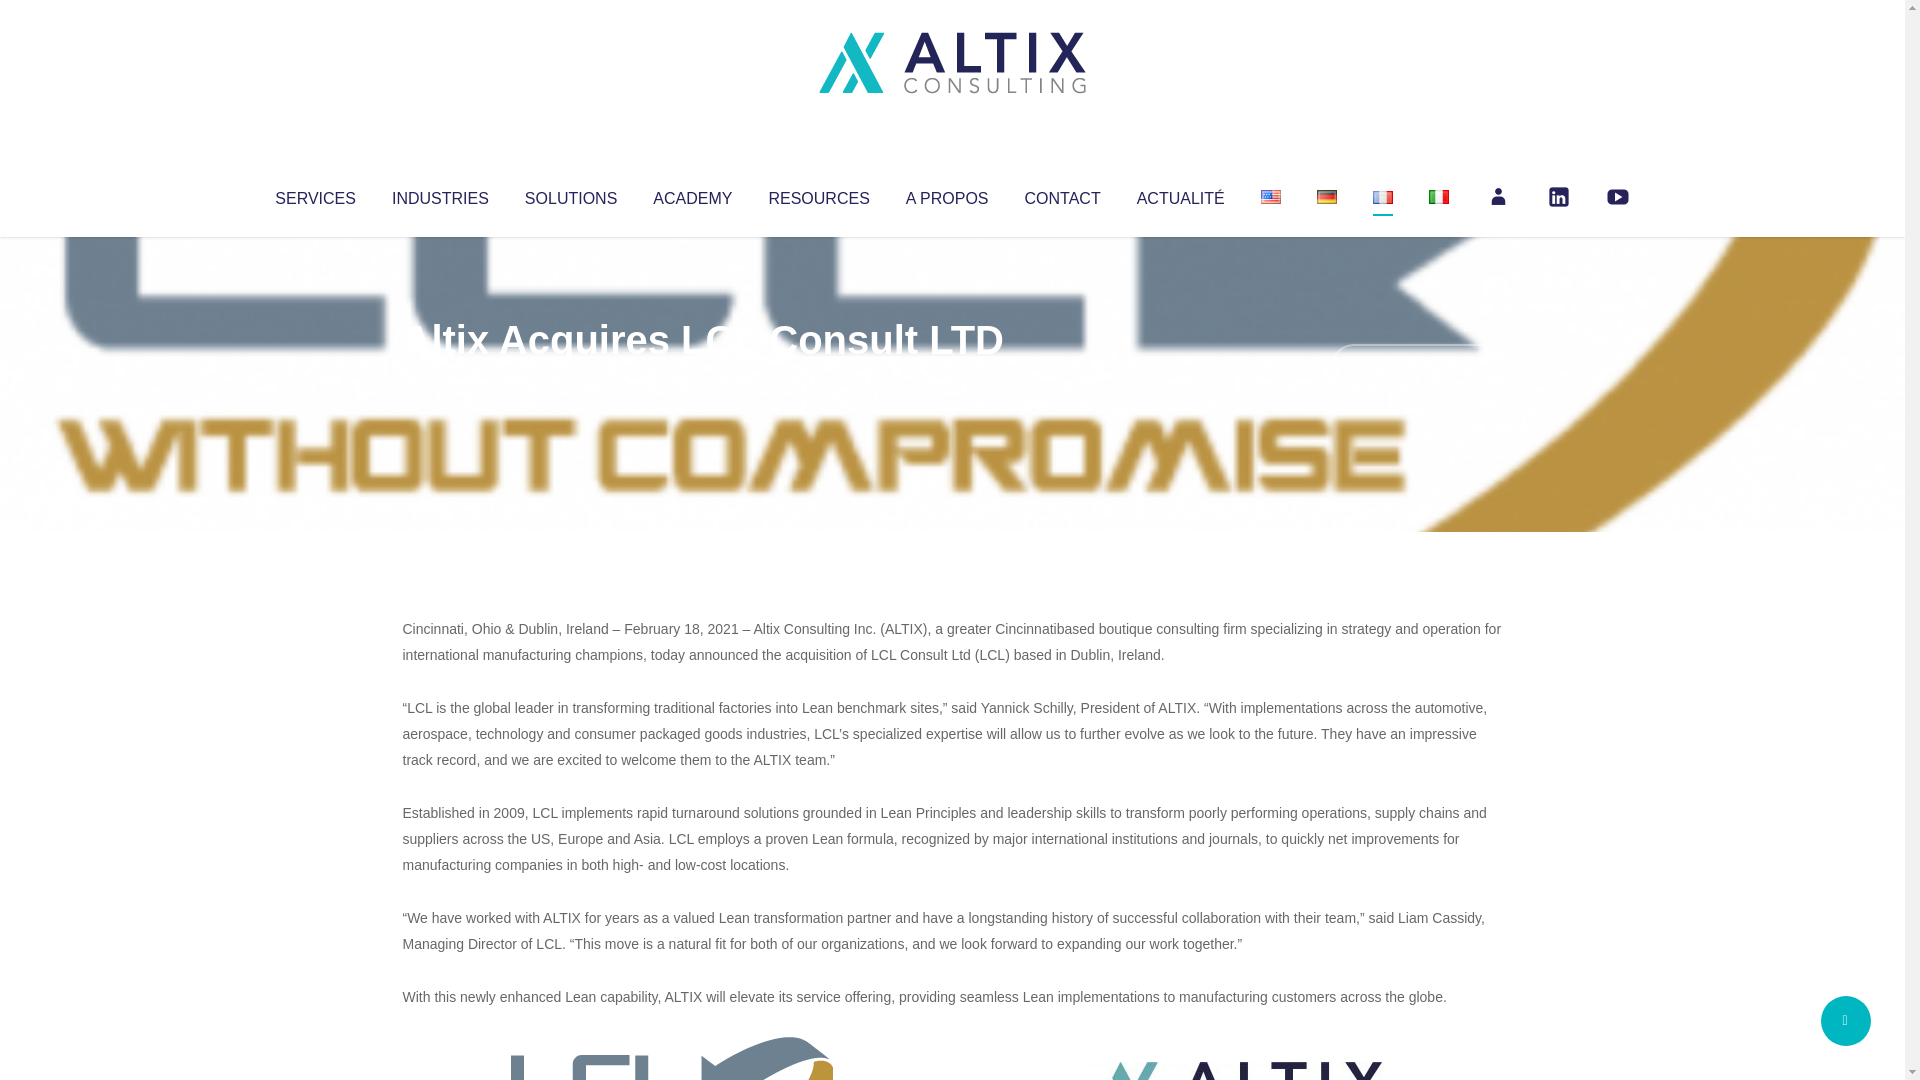 The width and height of the screenshot is (1920, 1080). What do you see at coordinates (440, 194) in the screenshot?
I see `INDUSTRIES` at bounding box center [440, 194].